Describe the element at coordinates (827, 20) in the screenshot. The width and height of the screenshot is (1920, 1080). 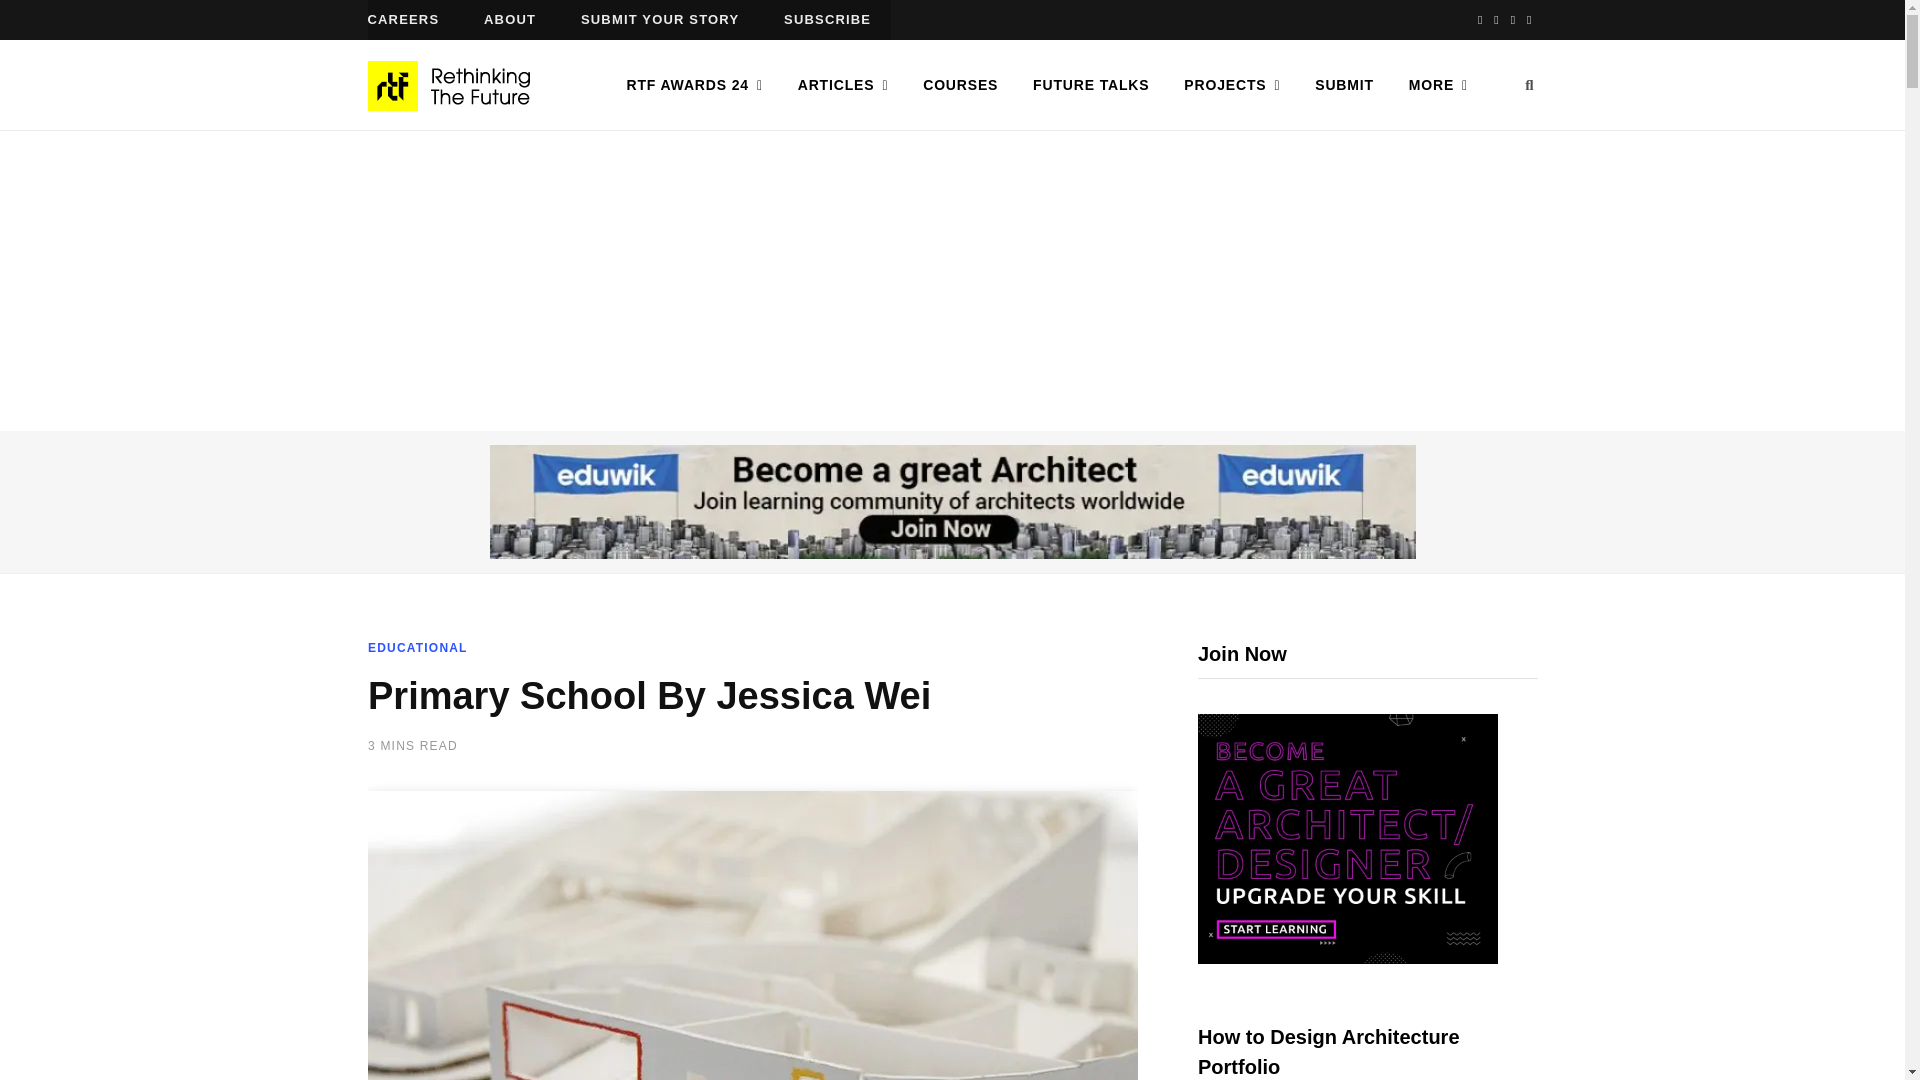
I see `SUBSCRIBE` at that location.